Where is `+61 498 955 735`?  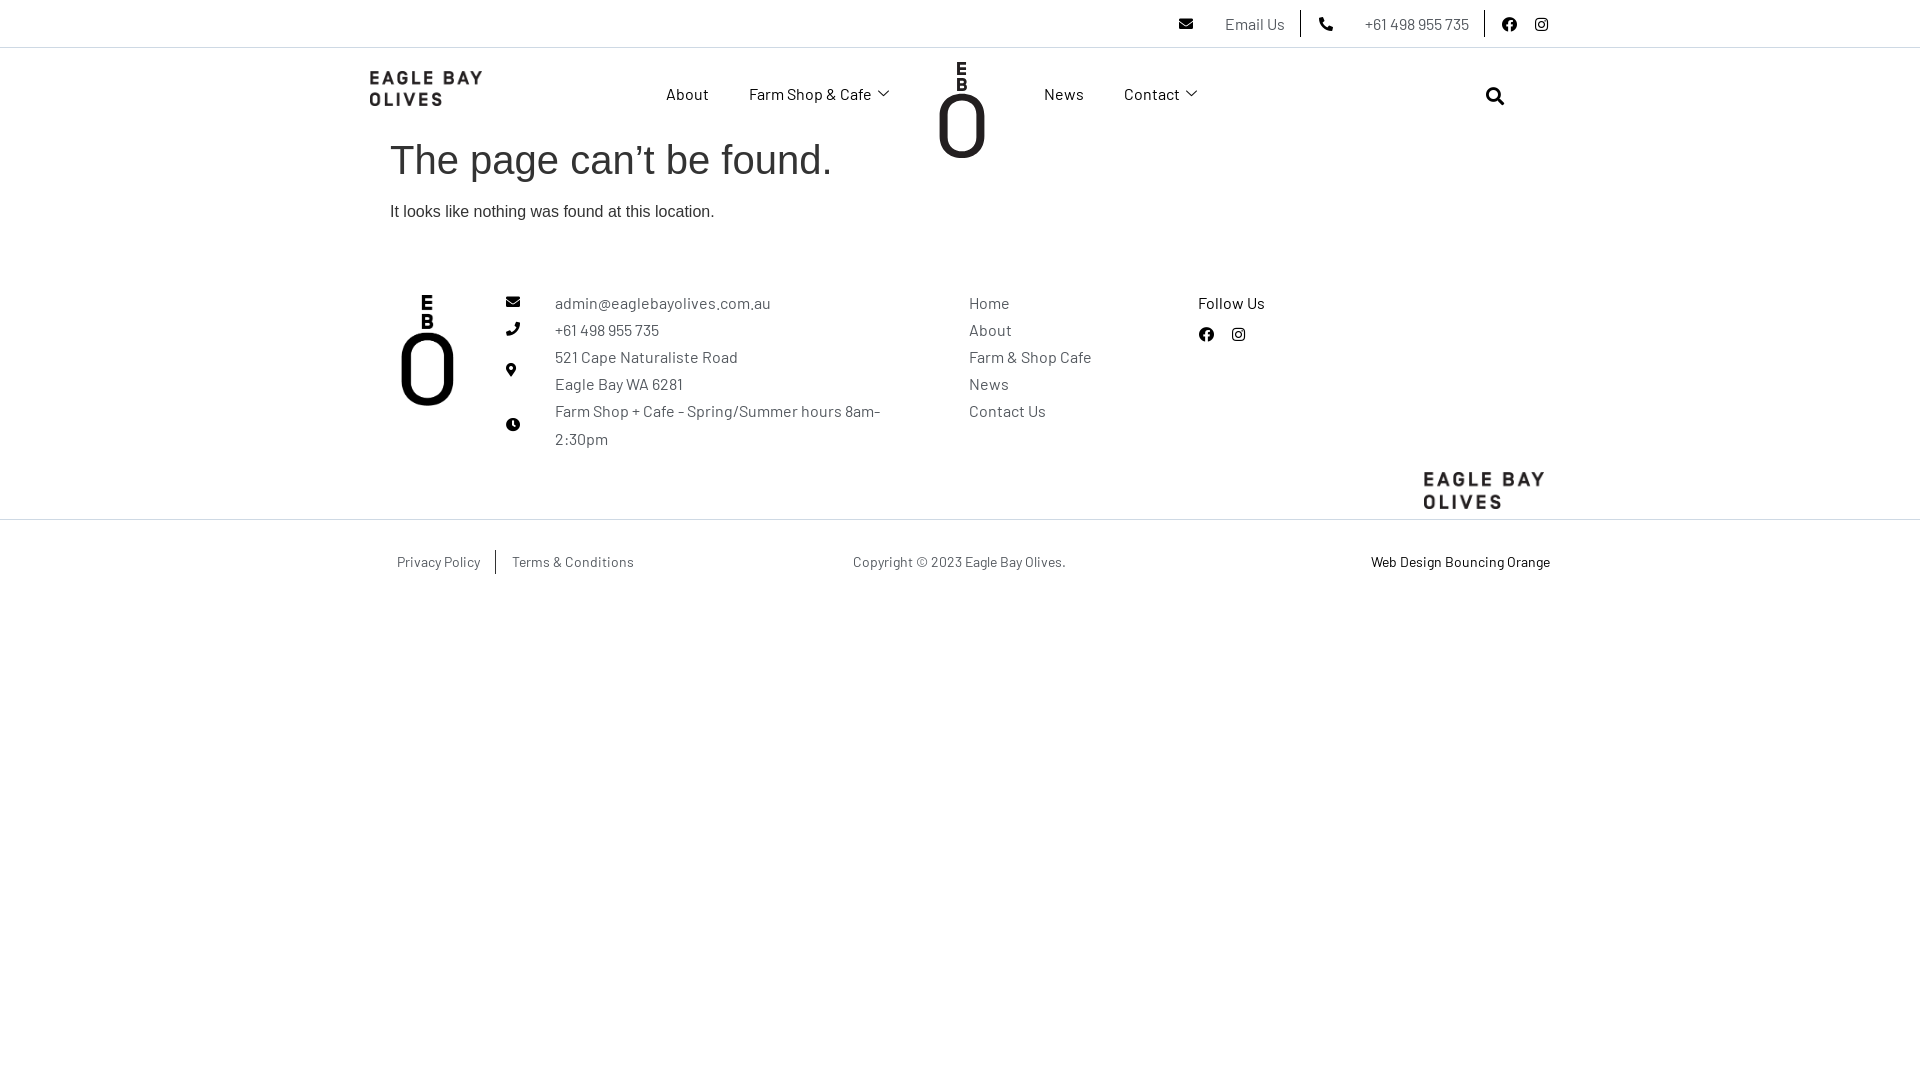 +61 498 955 735 is located at coordinates (706, 330).